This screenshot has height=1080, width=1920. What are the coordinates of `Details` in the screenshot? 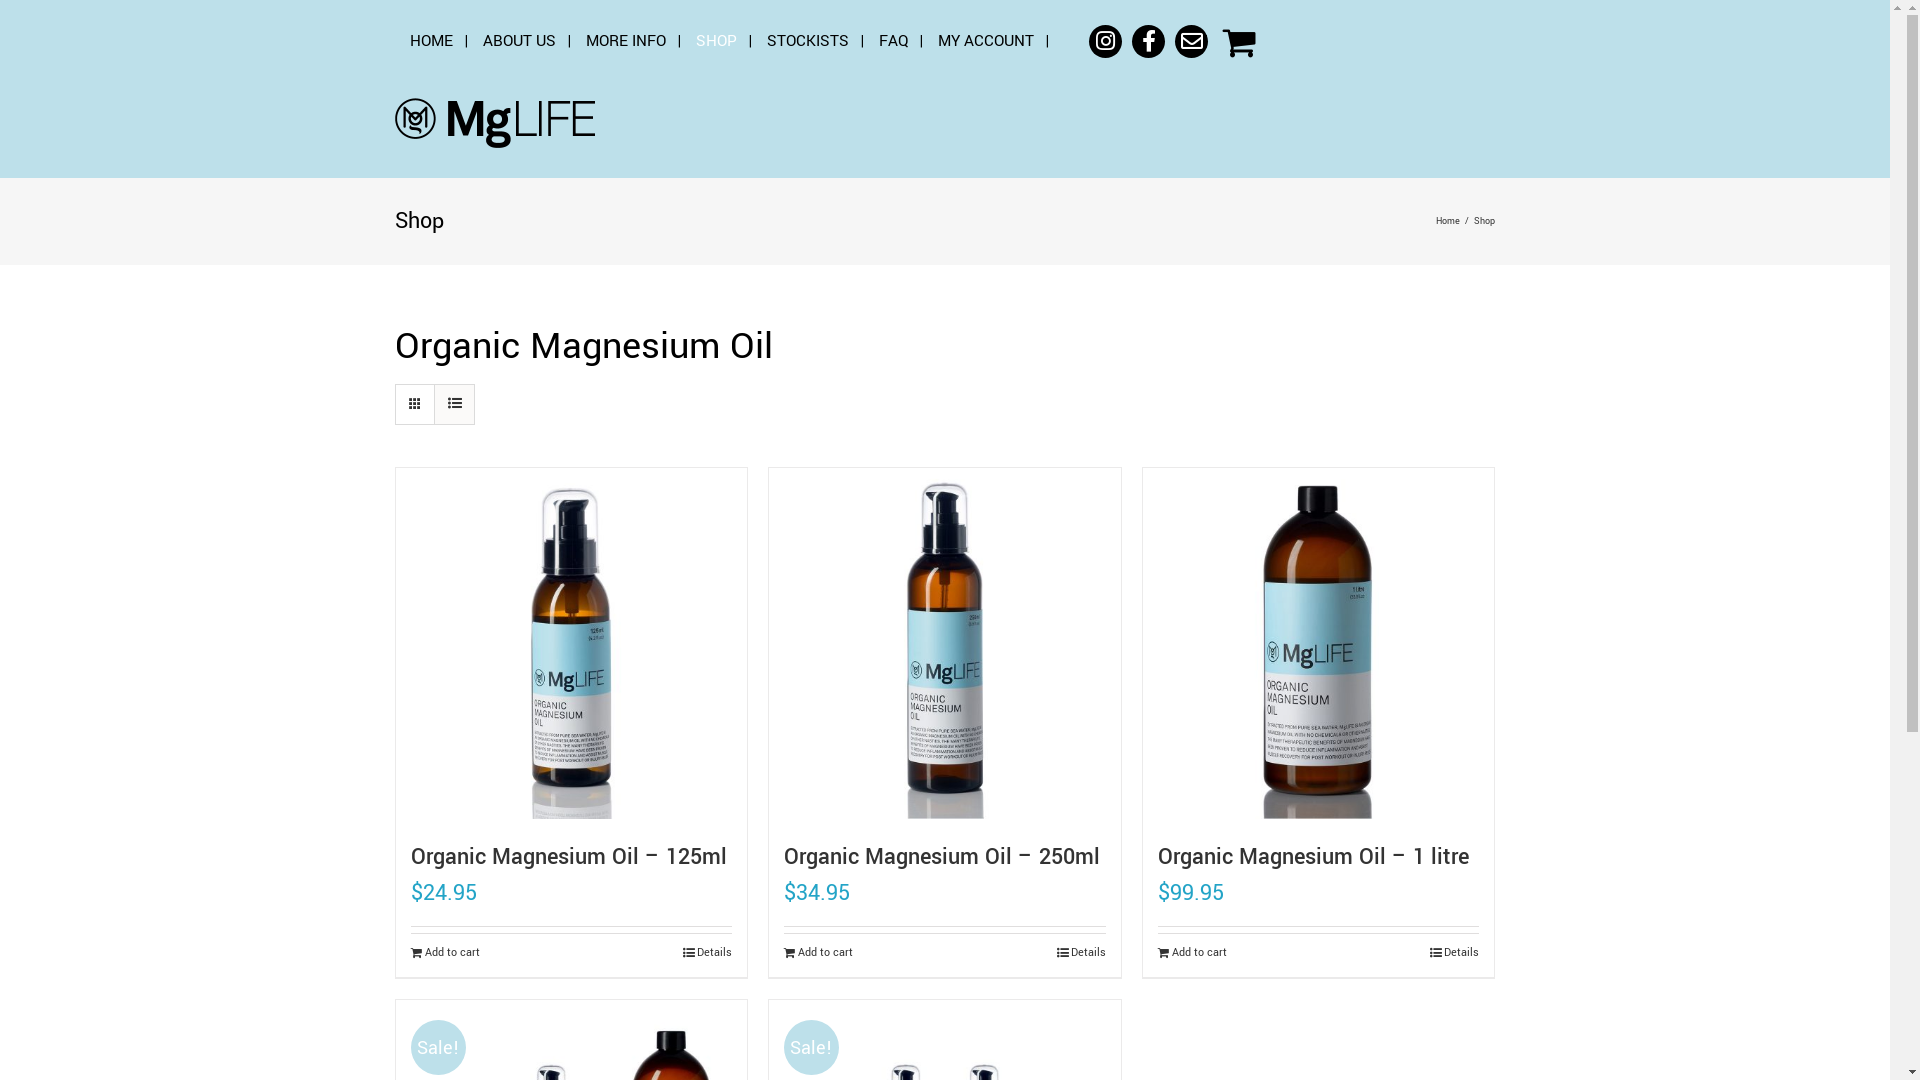 It's located at (1454, 953).